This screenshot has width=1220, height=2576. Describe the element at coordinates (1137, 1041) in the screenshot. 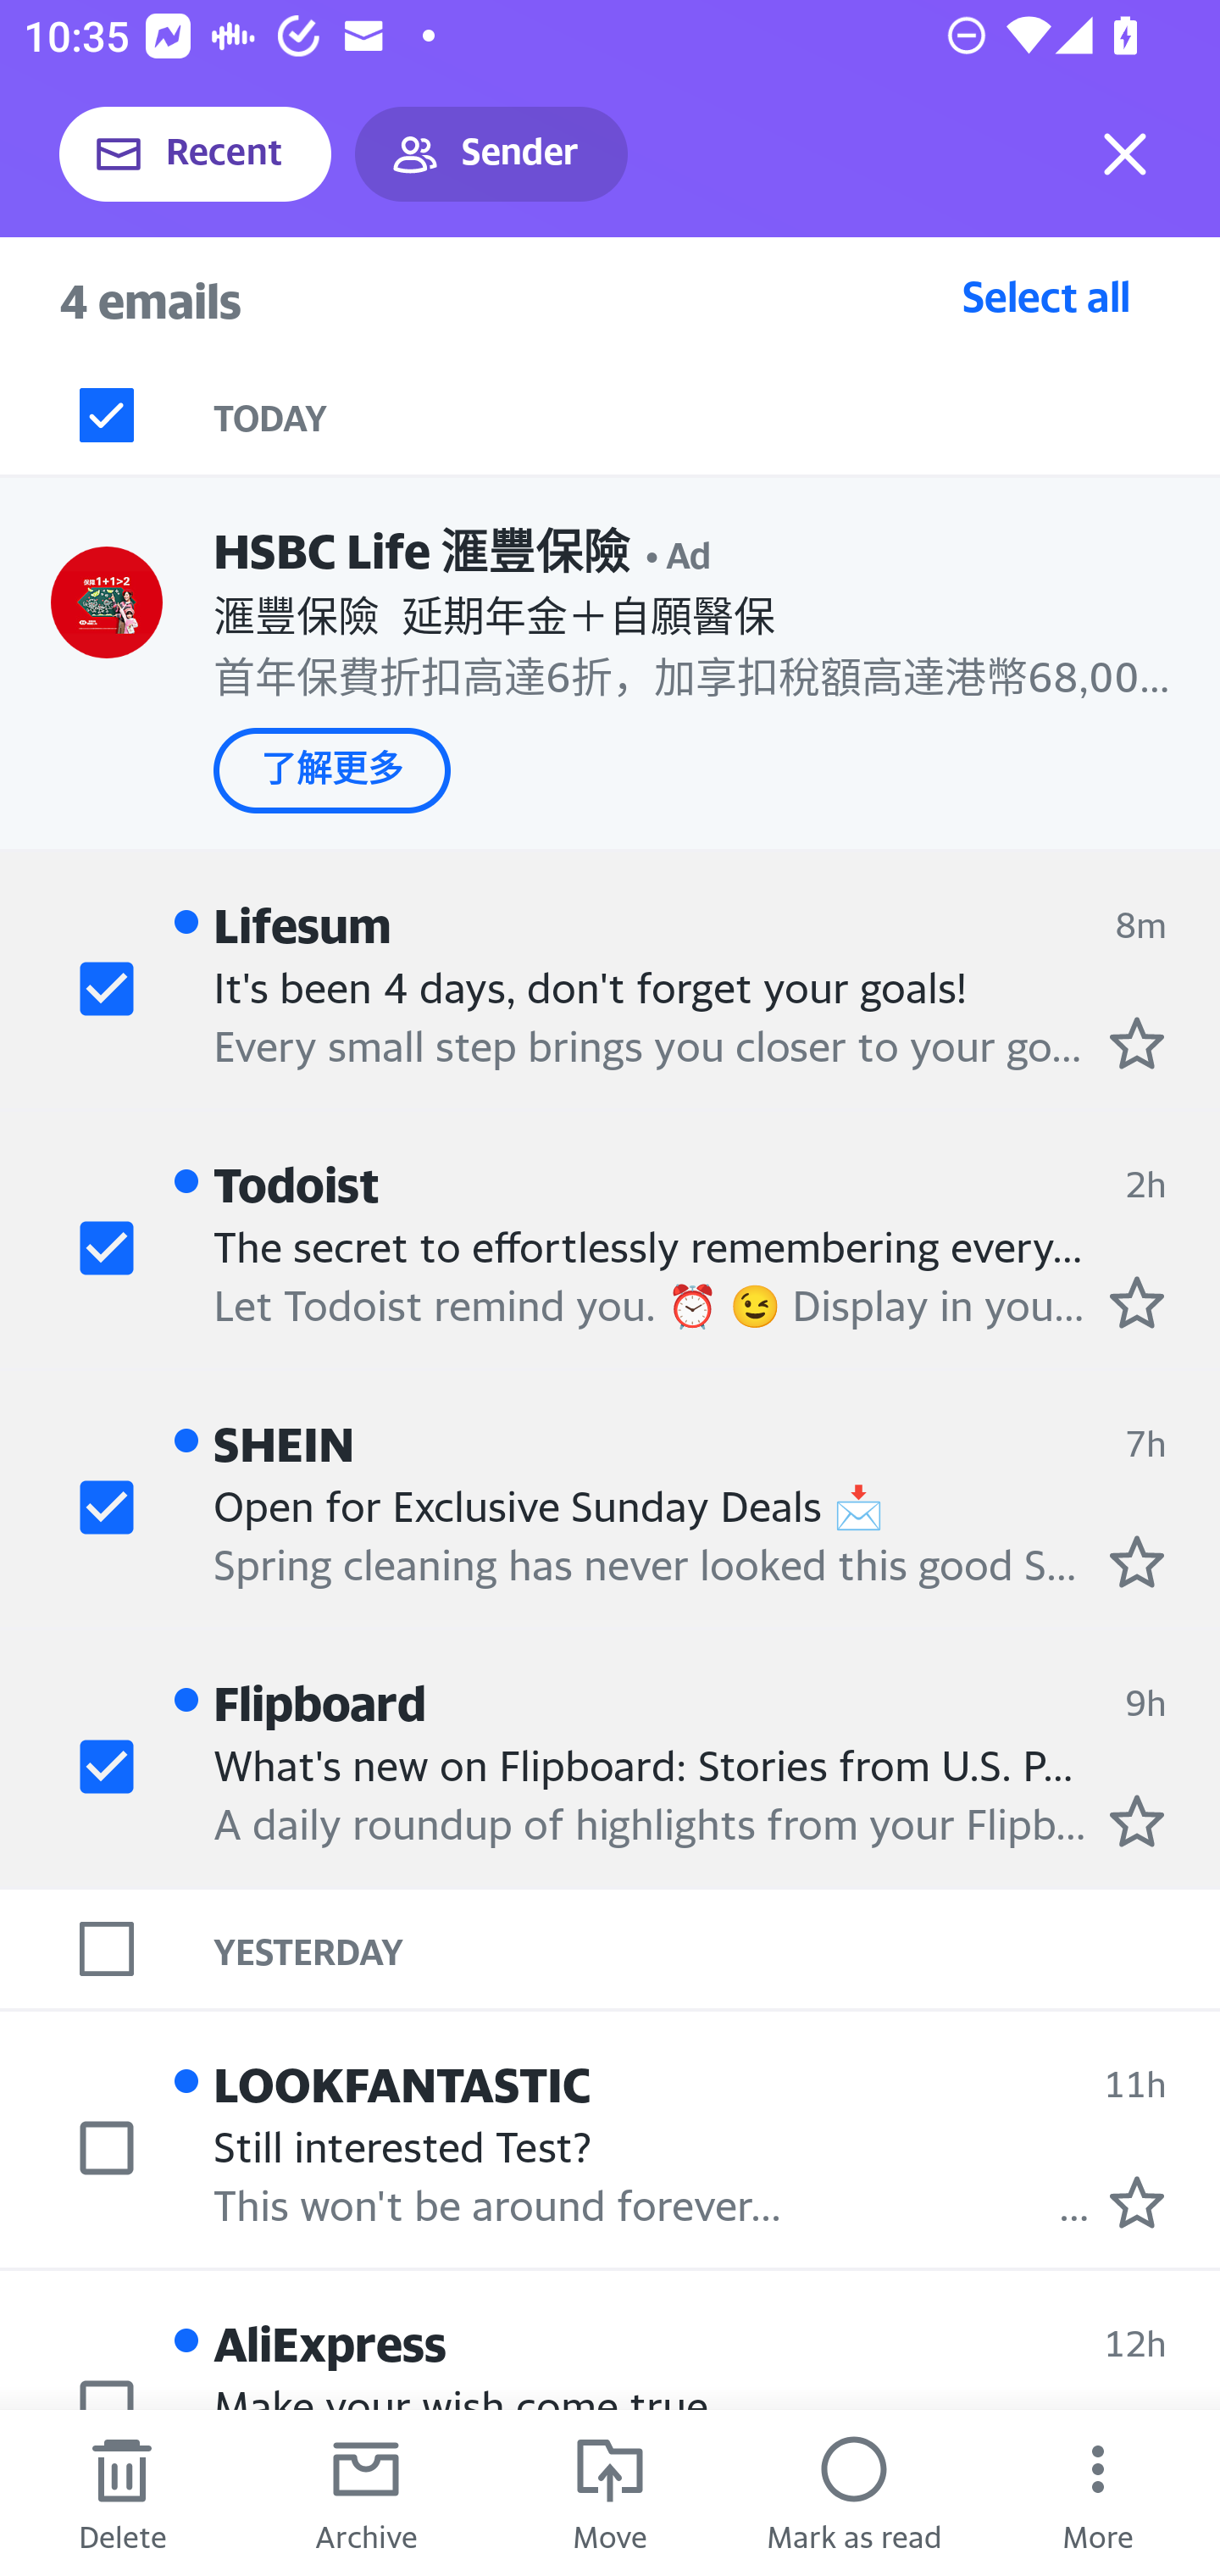

I see `Mark as starred.` at that location.